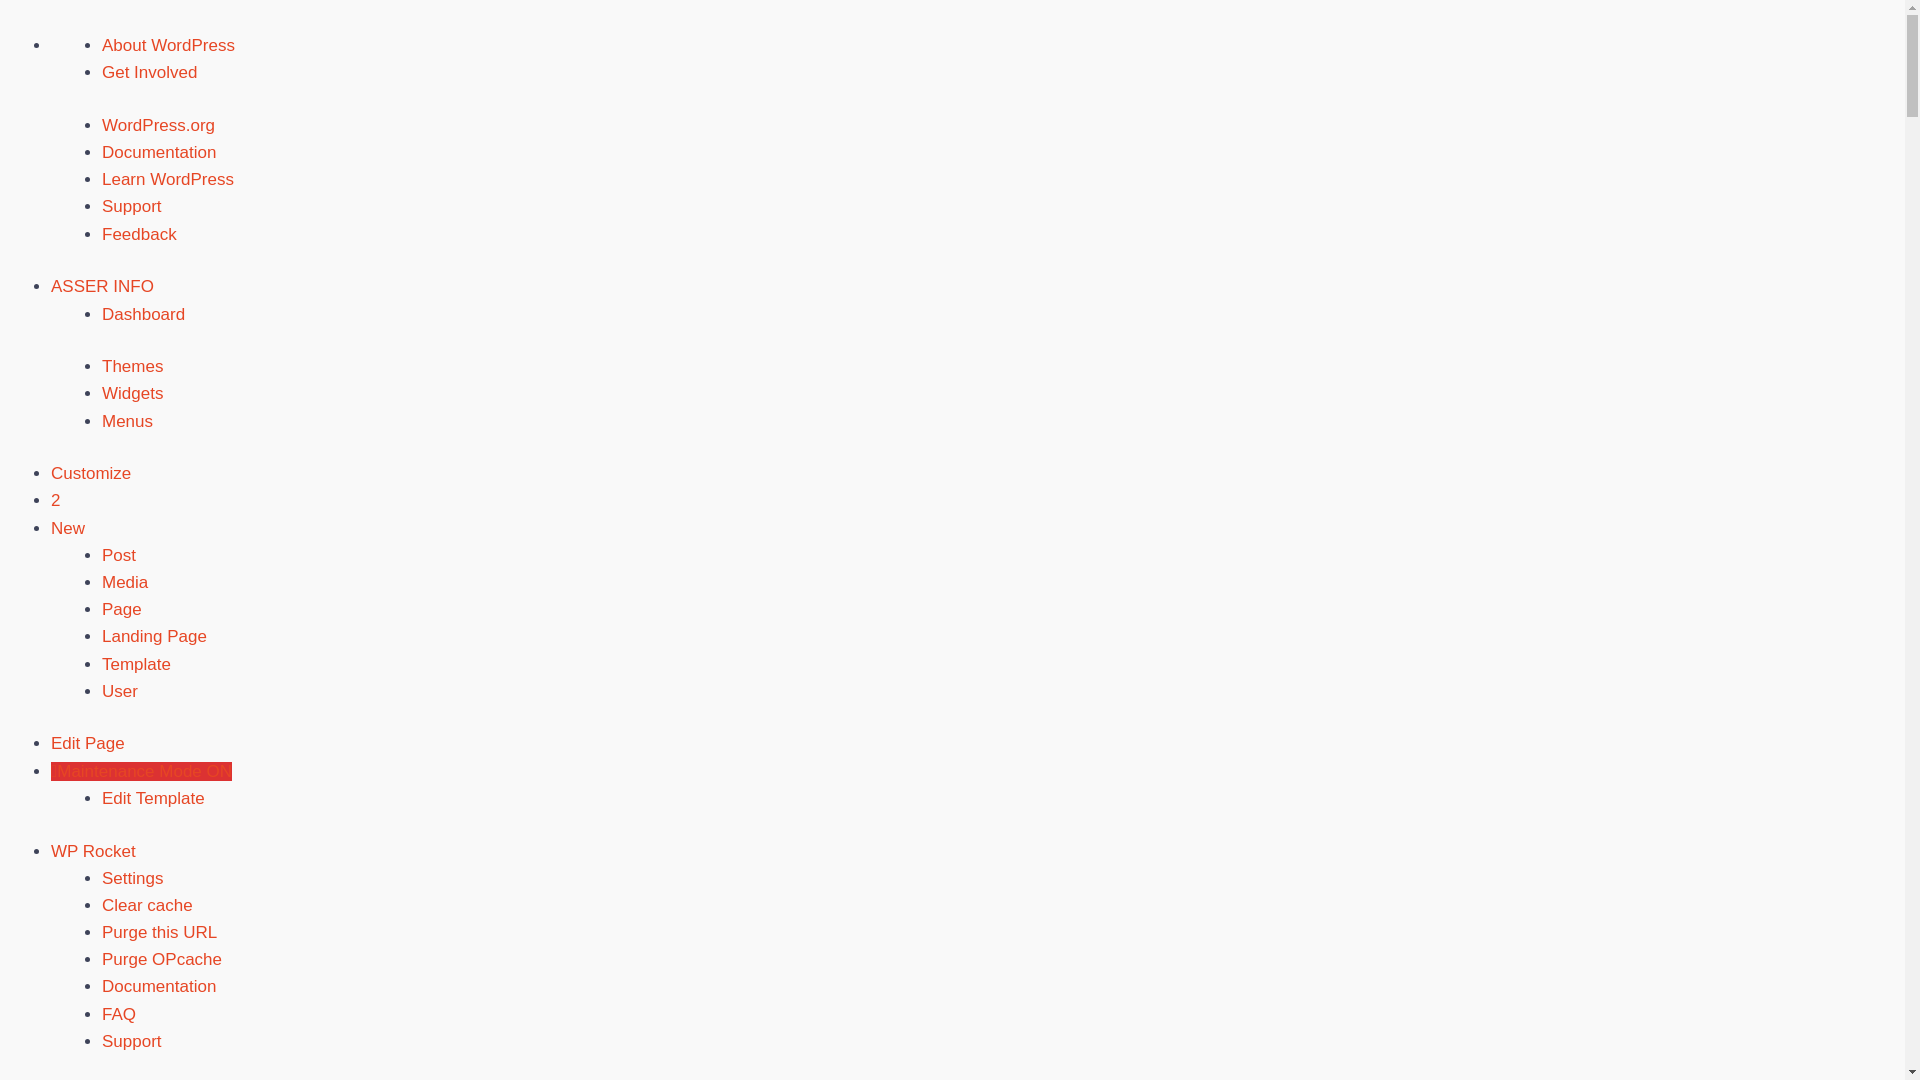 The width and height of the screenshot is (1920, 1080). What do you see at coordinates (136, 664) in the screenshot?
I see `Template` at bounding box center [136, 664].